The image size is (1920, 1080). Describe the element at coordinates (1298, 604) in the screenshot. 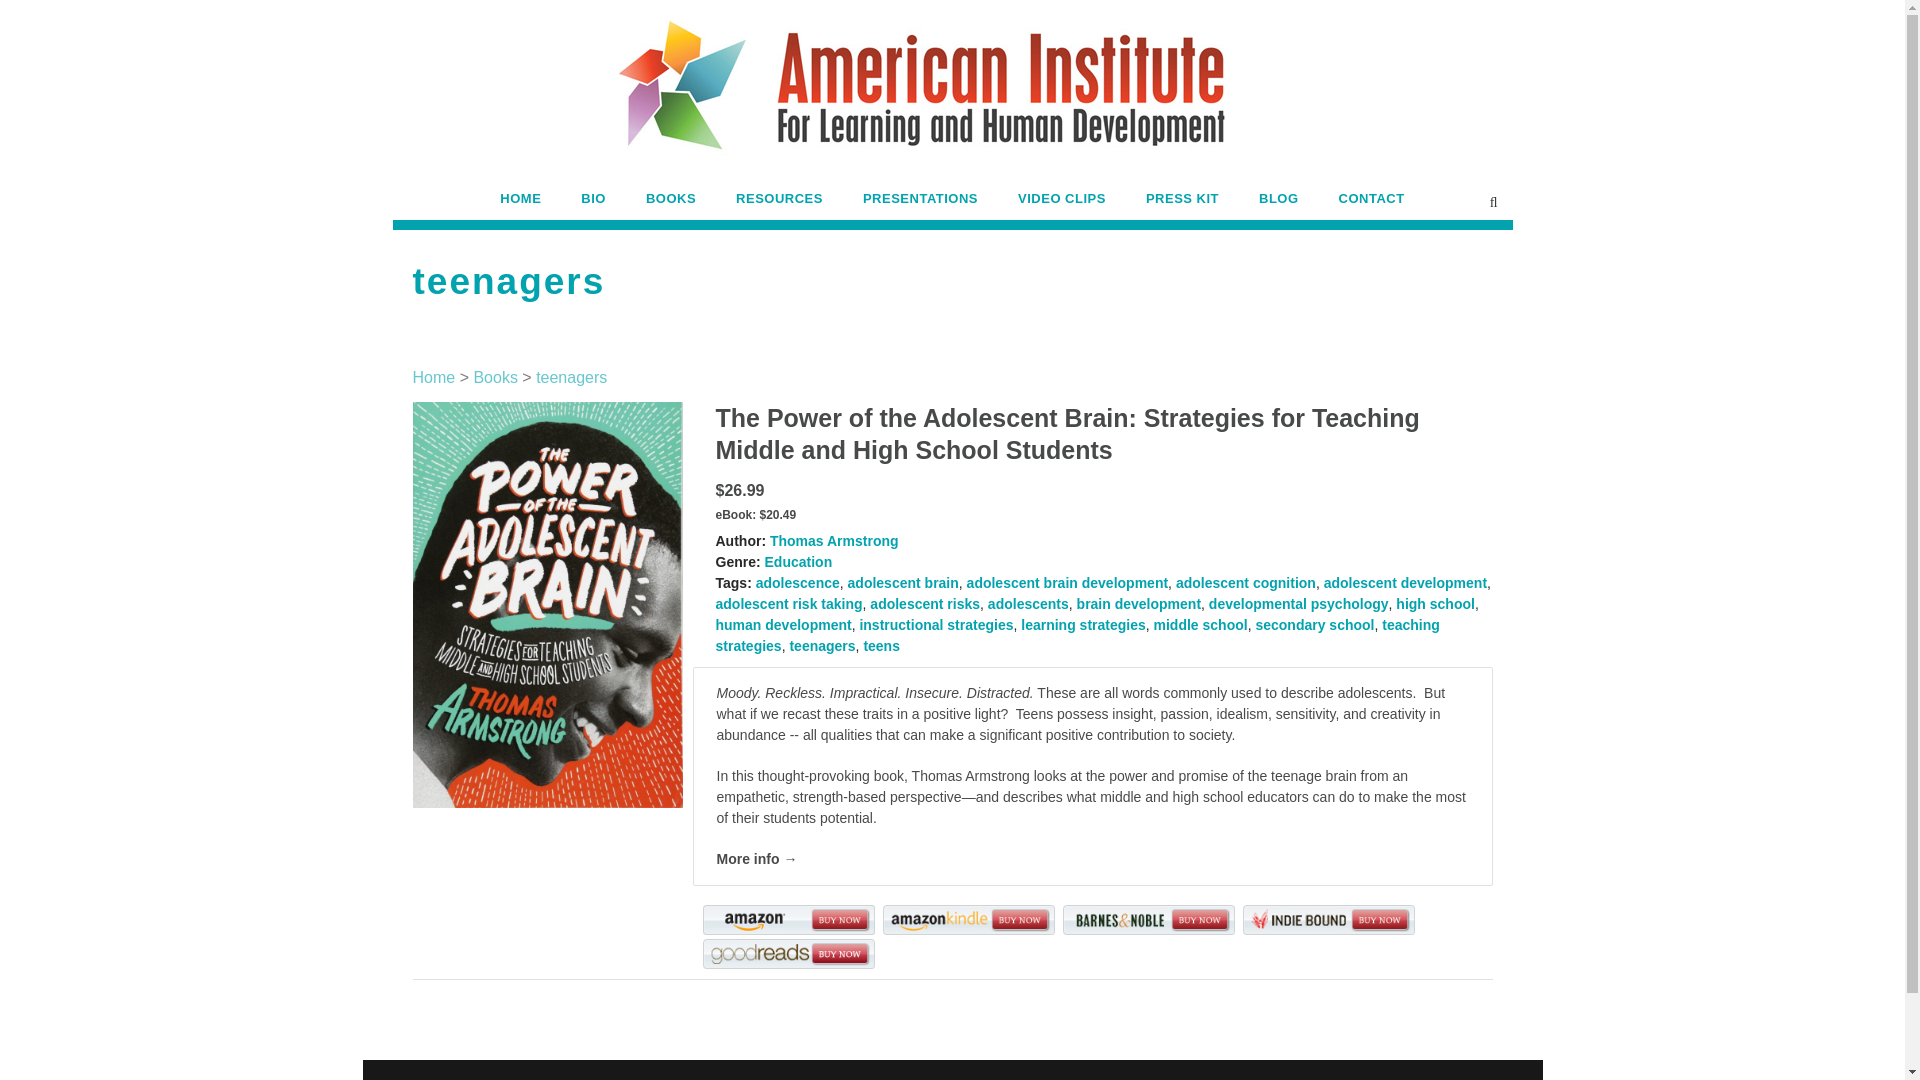

I see `developmental psychology` at that location.